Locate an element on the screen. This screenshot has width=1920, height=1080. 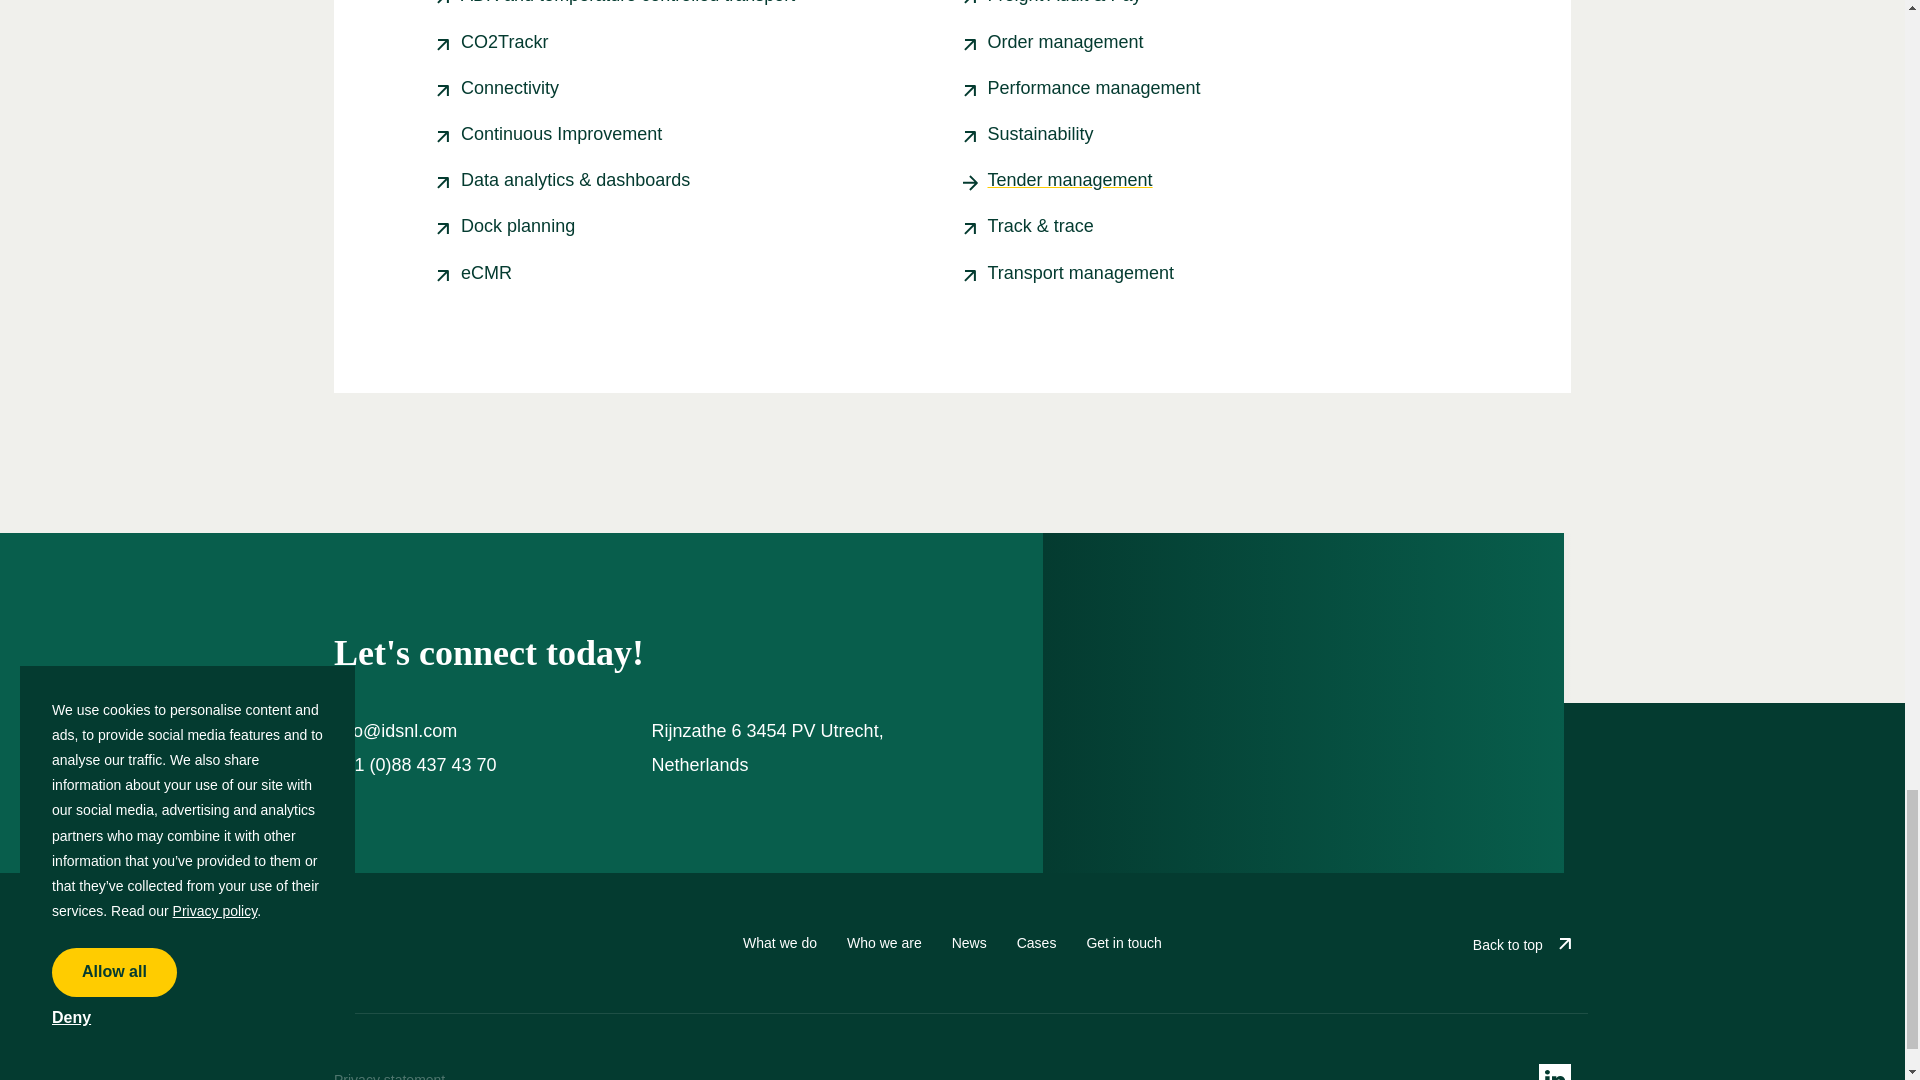
Transport management is located at coordinates (1080, 272).